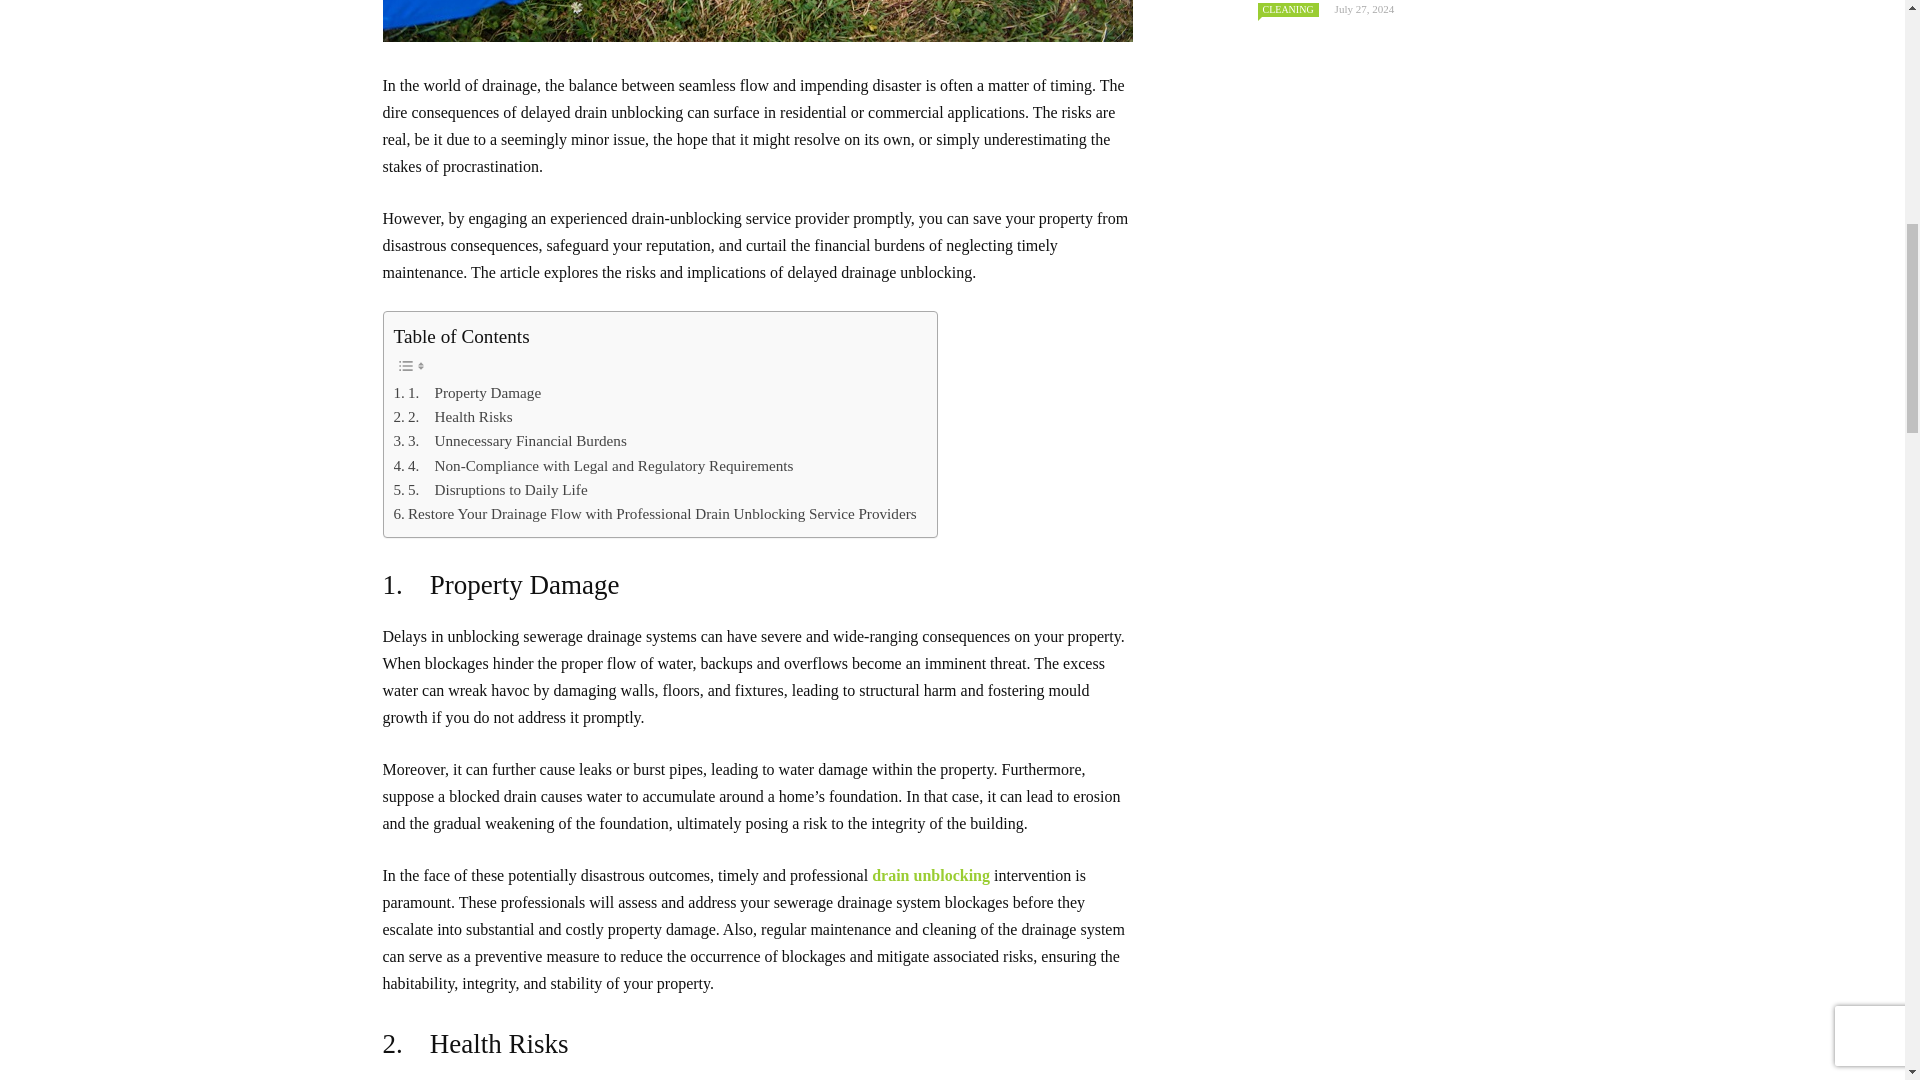 This screenshot has width=1920, height=1080. What do you see at coordinates (490, 490) in the screenshot?
I see `5.    Disruptions to Daily Life` at bounding box center [490, 490].